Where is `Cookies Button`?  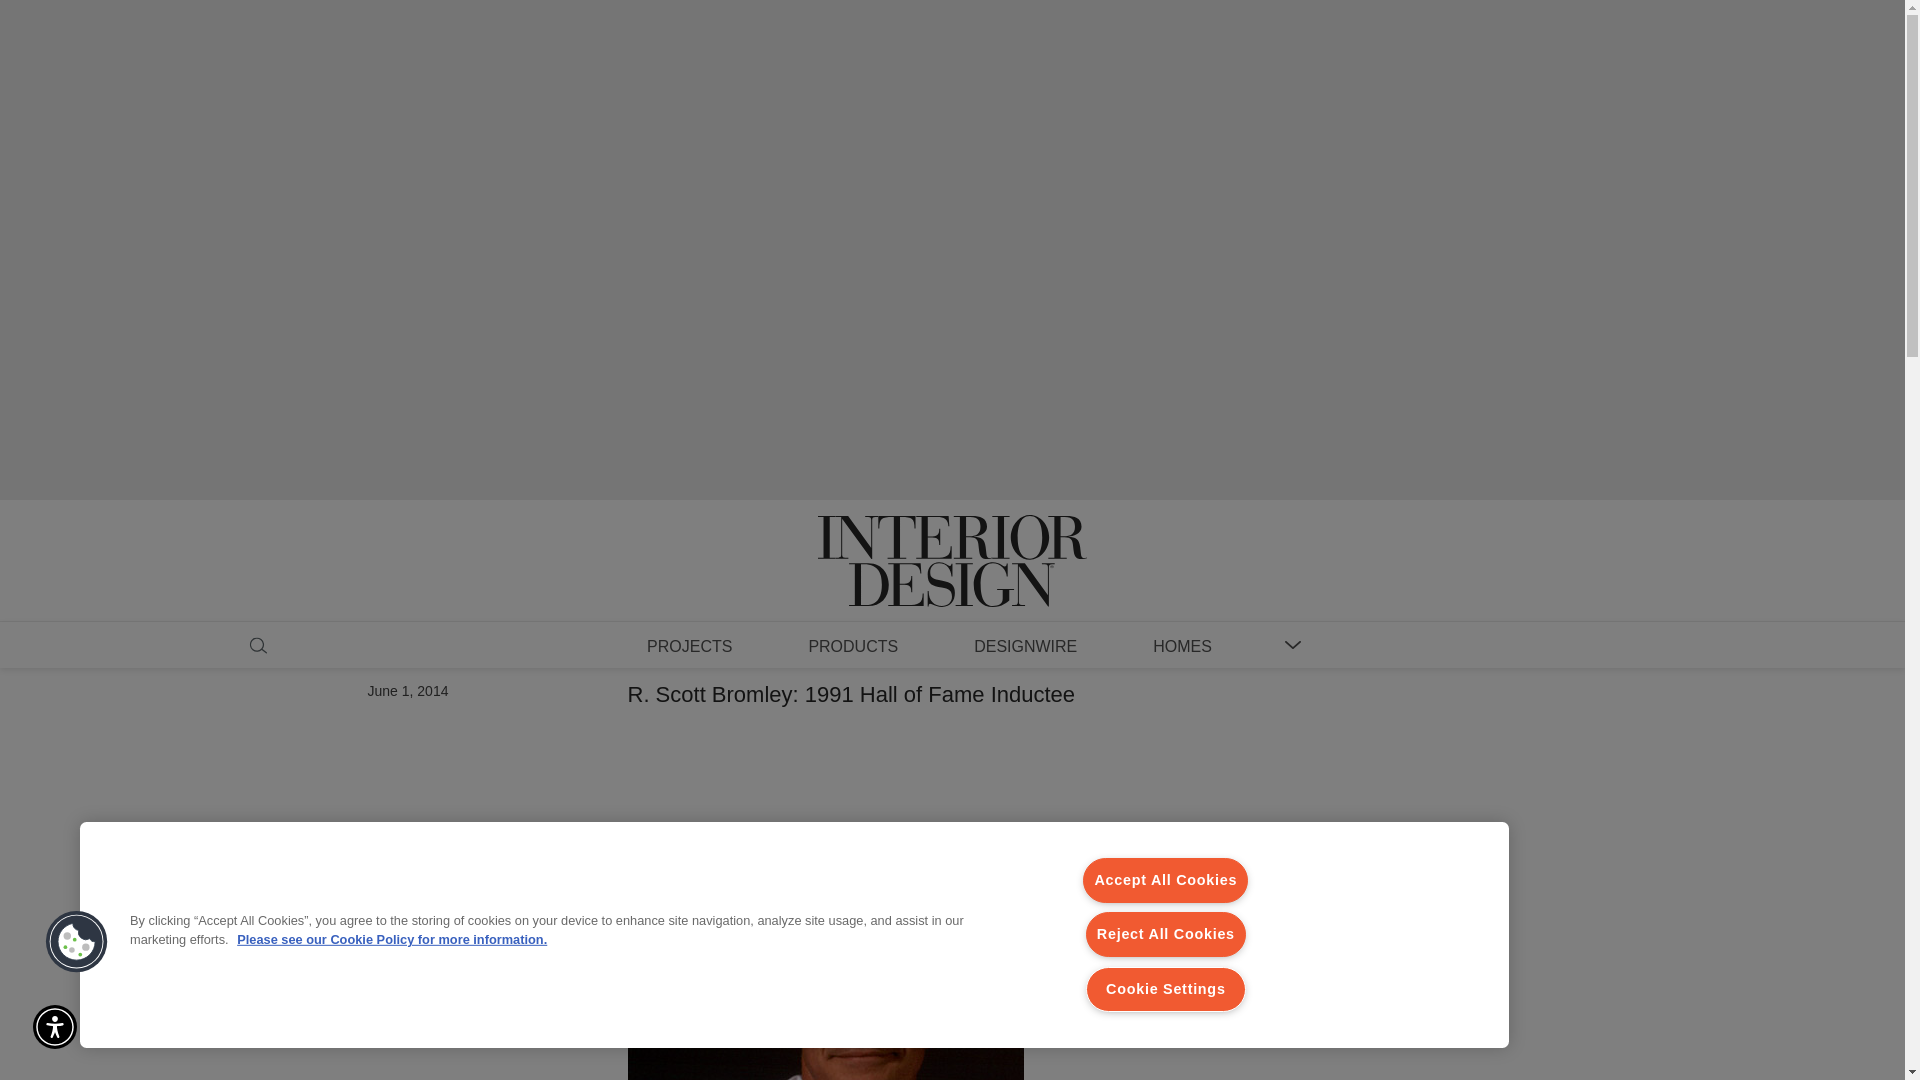 Cookies Button is located at coordinates (76, 942).